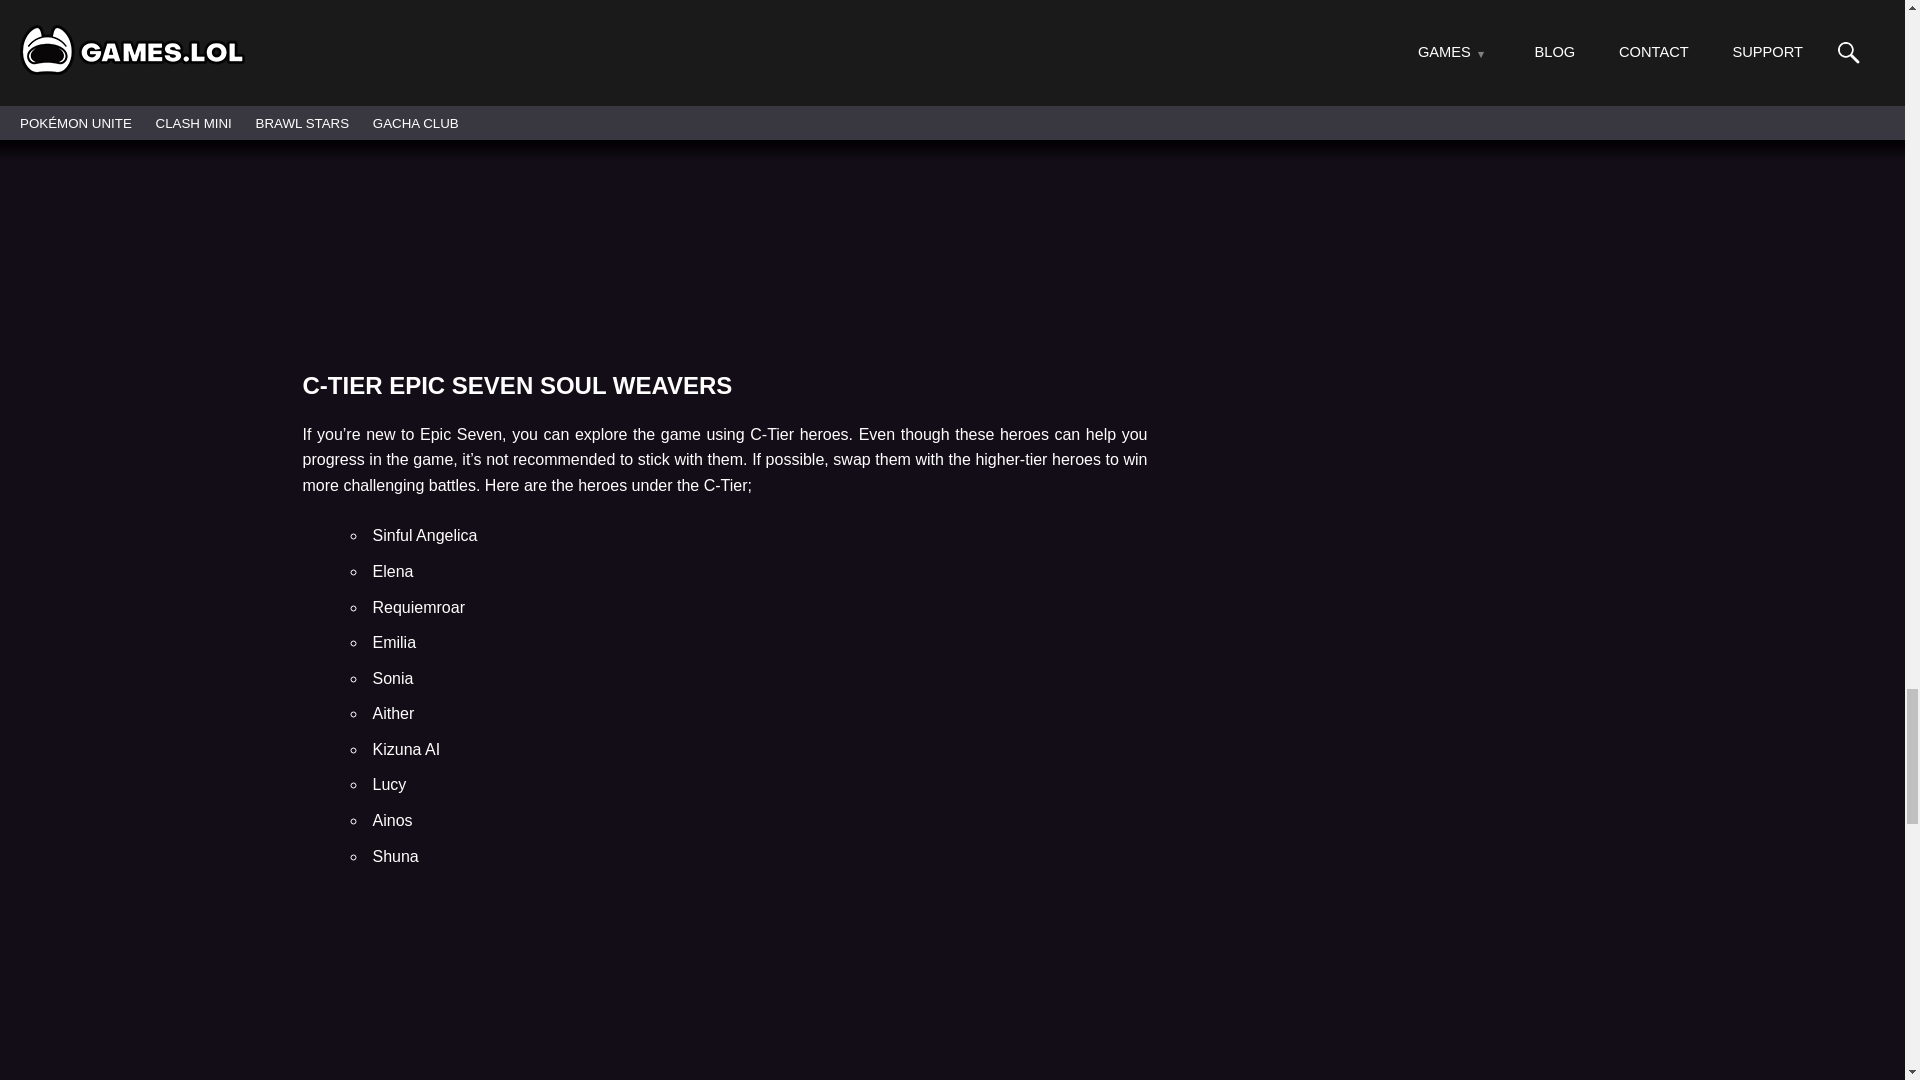  What do you see at coordinates (724, 1012) in the screenshot?
I see `Epic seven aither` at bounding box center [724, 1012].